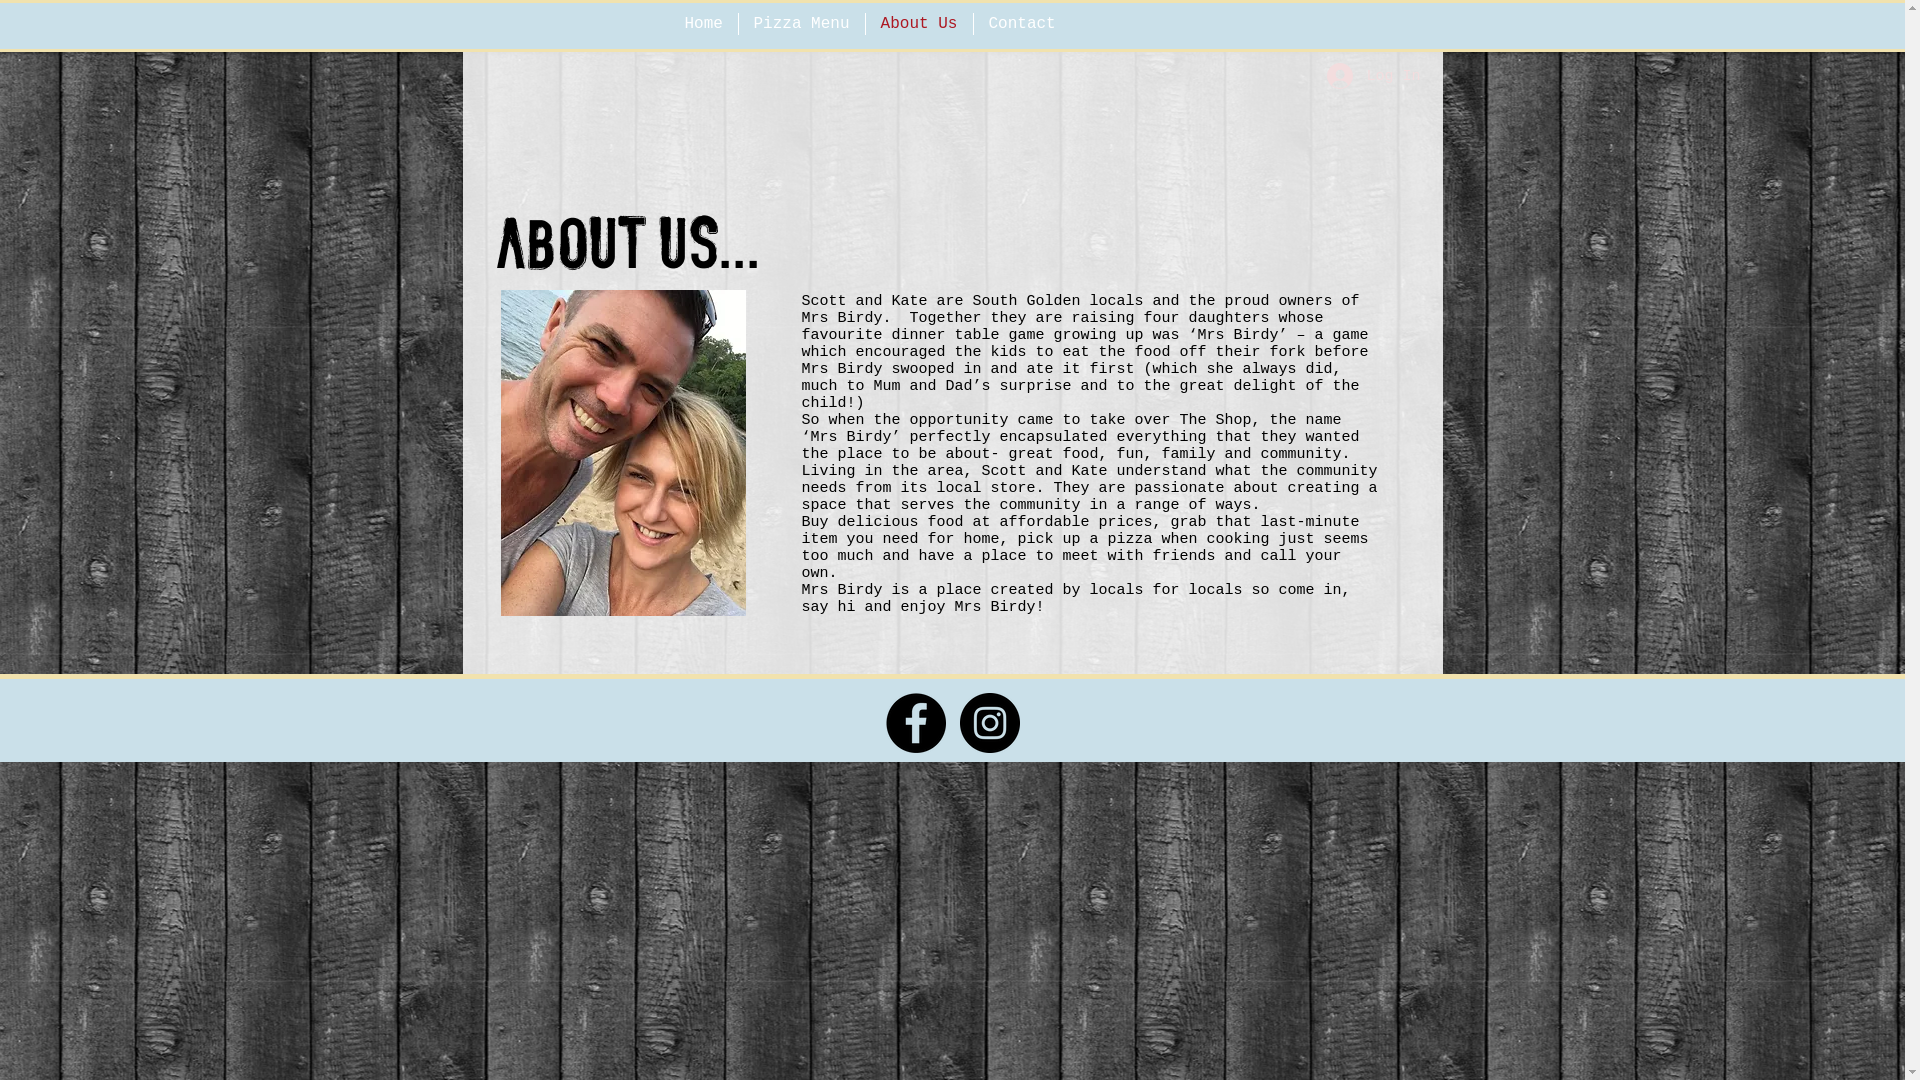 Image resolution: width=1920 pixels, height=1080 pixels. I want to click on Home, so click(704, 24).